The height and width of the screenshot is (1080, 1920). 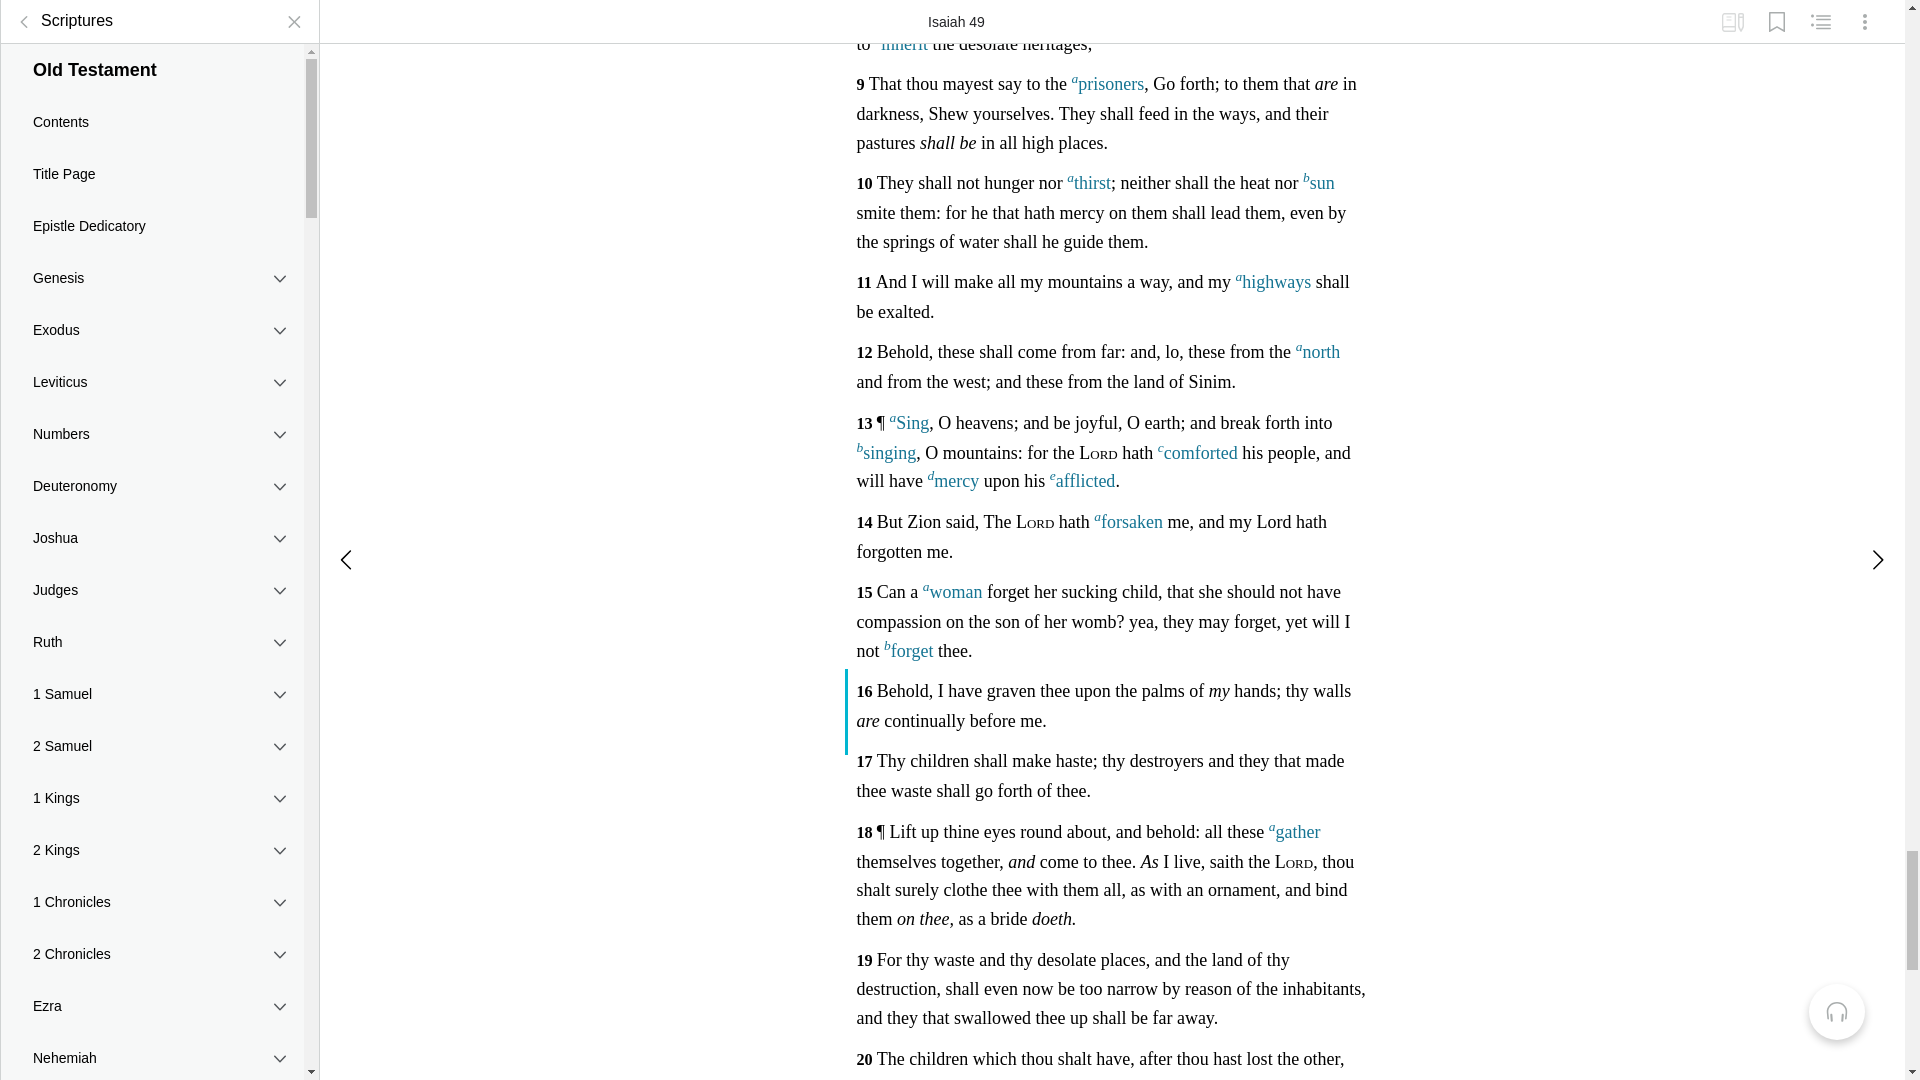 I want to click on Isaiah 9, so click(x=152, y=694).